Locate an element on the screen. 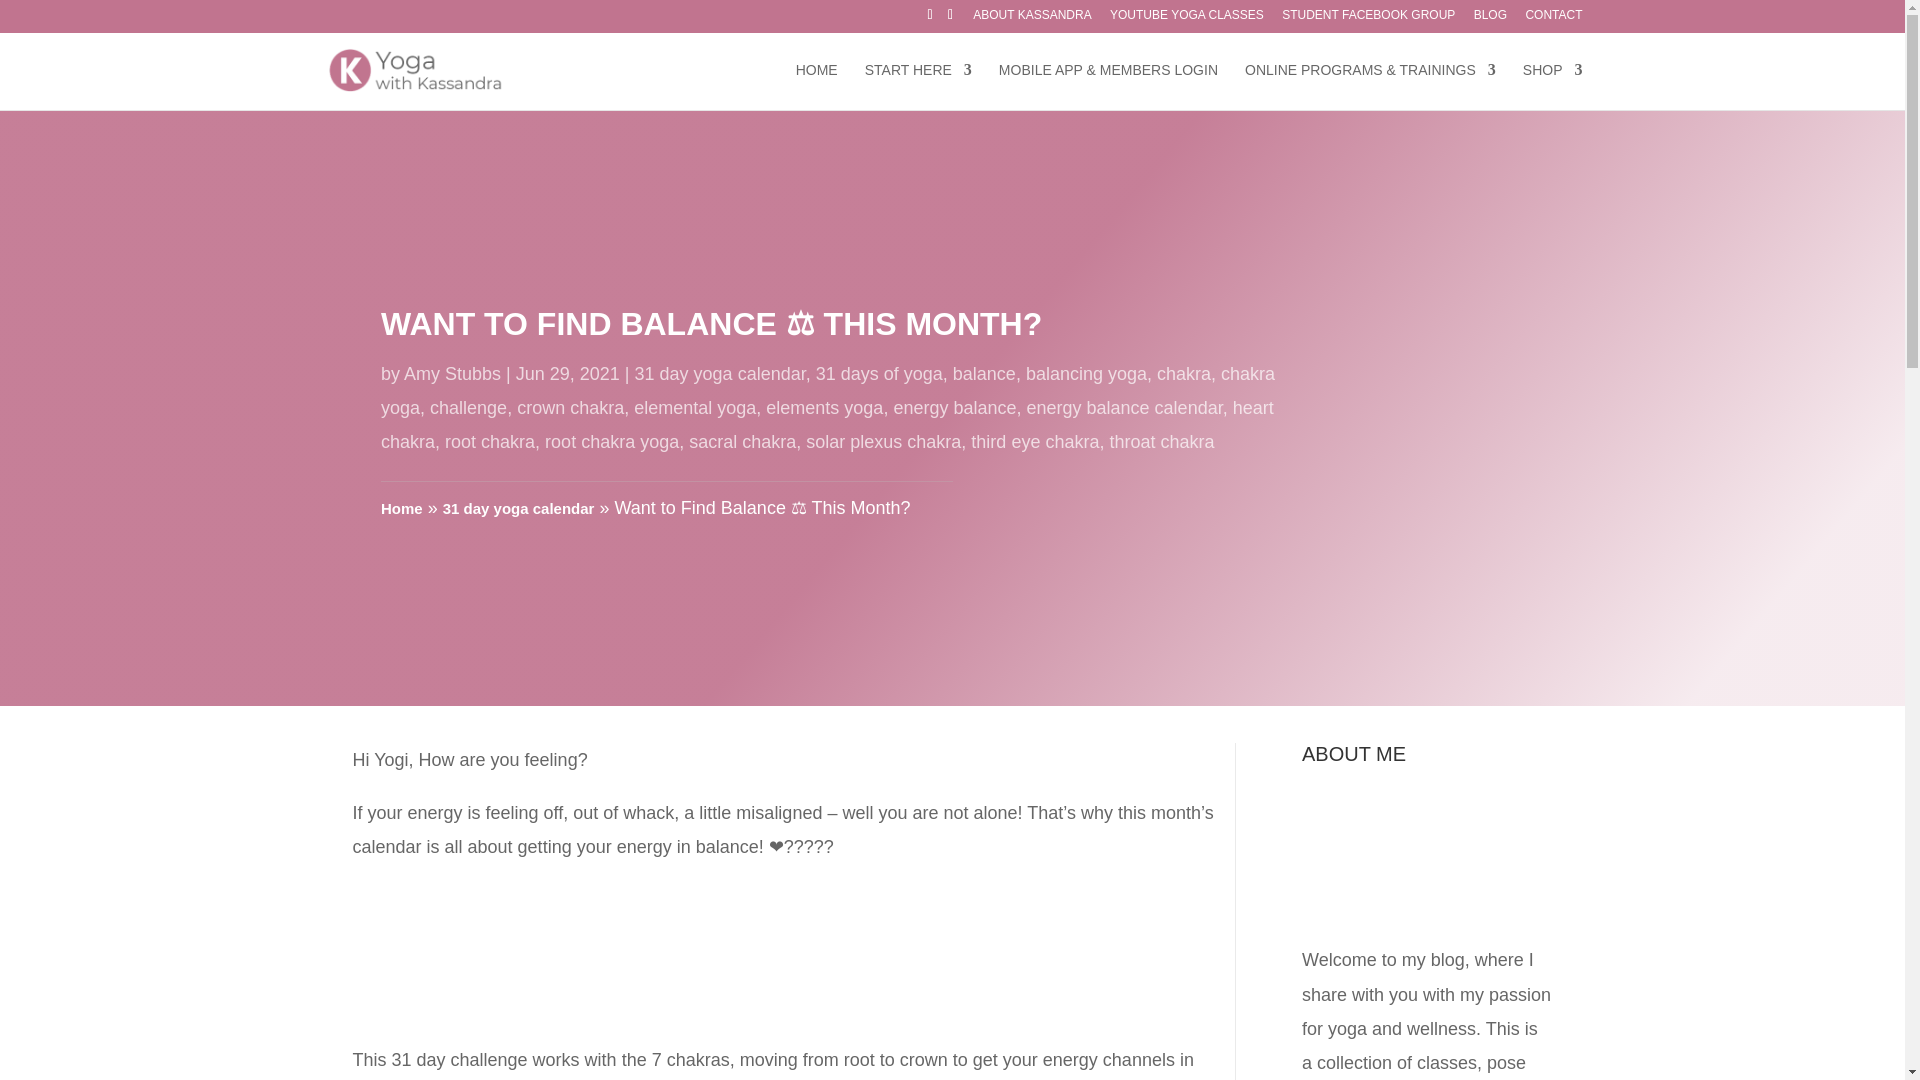 Image resolution: width=1920 pixels, height=1080 pixels. third eye chakra is located at coordinates (1034, 442).